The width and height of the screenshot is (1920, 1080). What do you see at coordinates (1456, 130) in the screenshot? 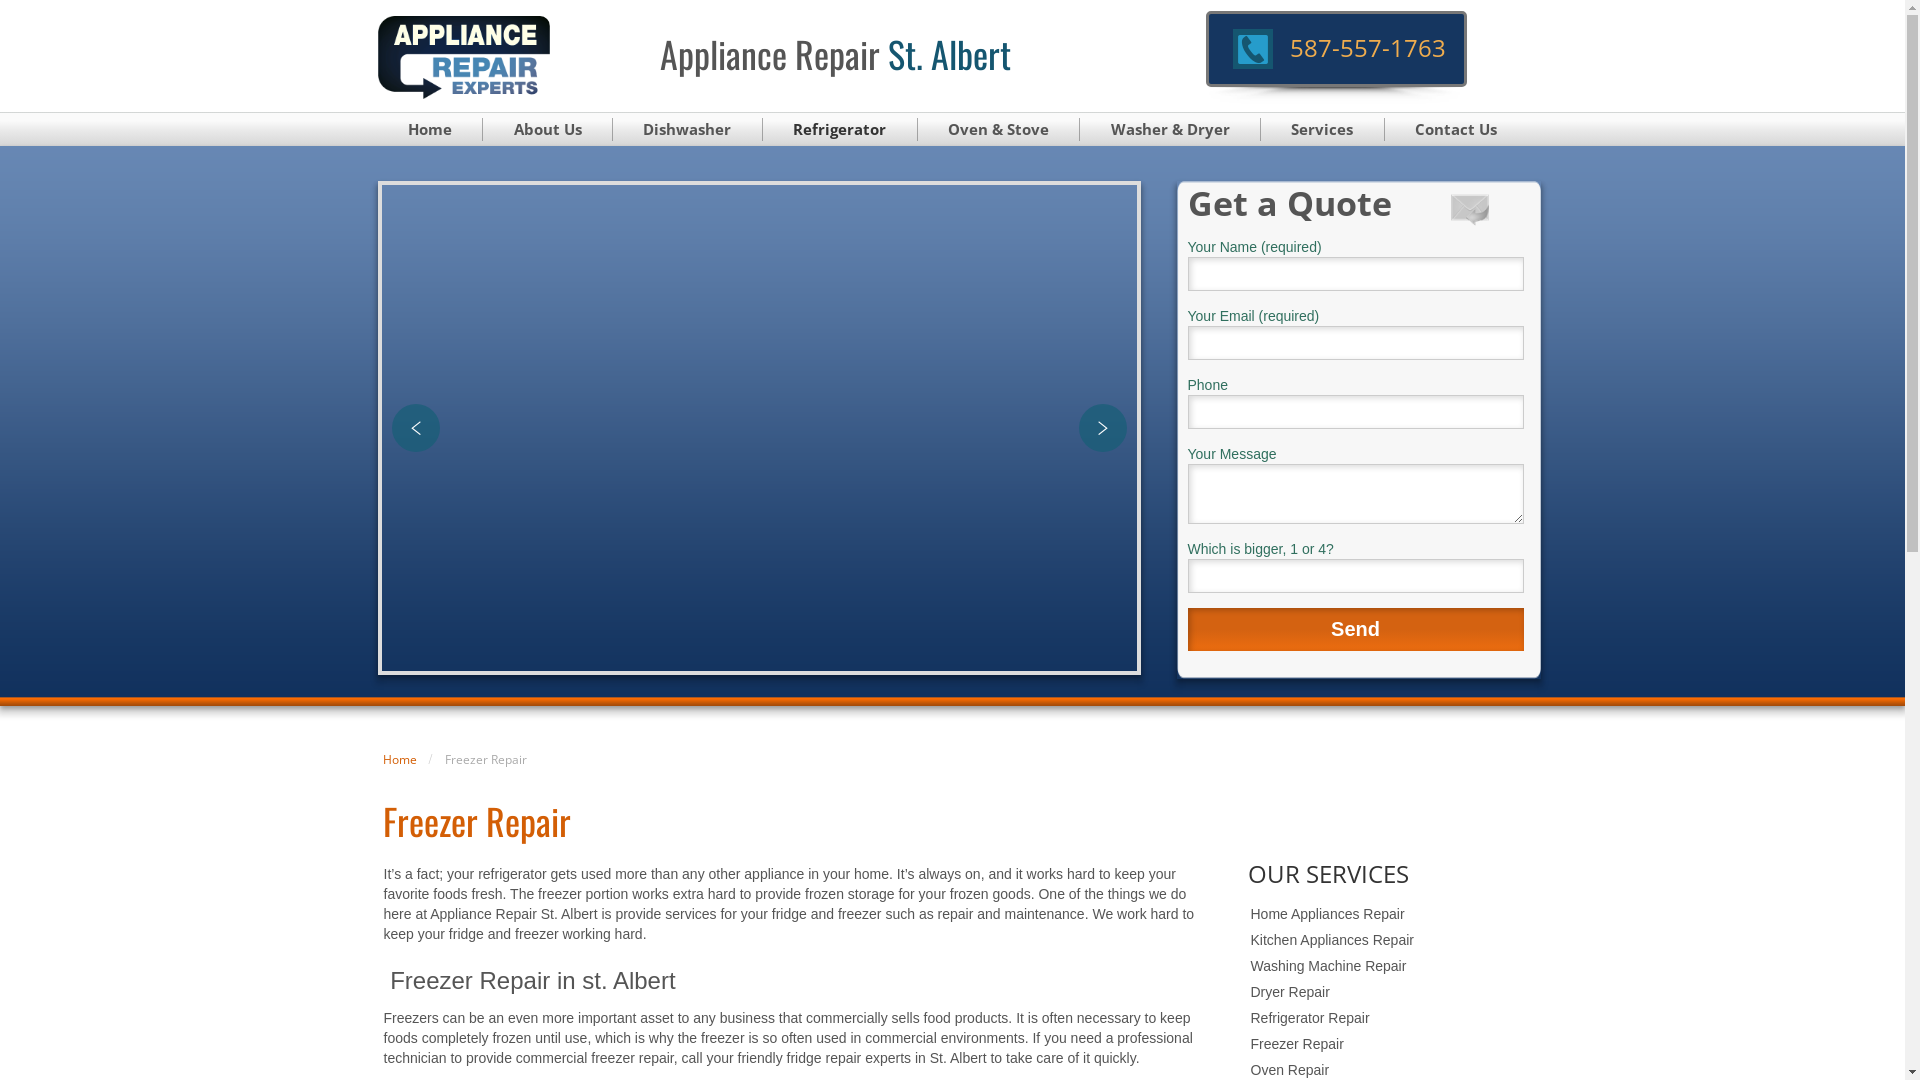
I see `Contact Us` at bounding box center [1456, 130].